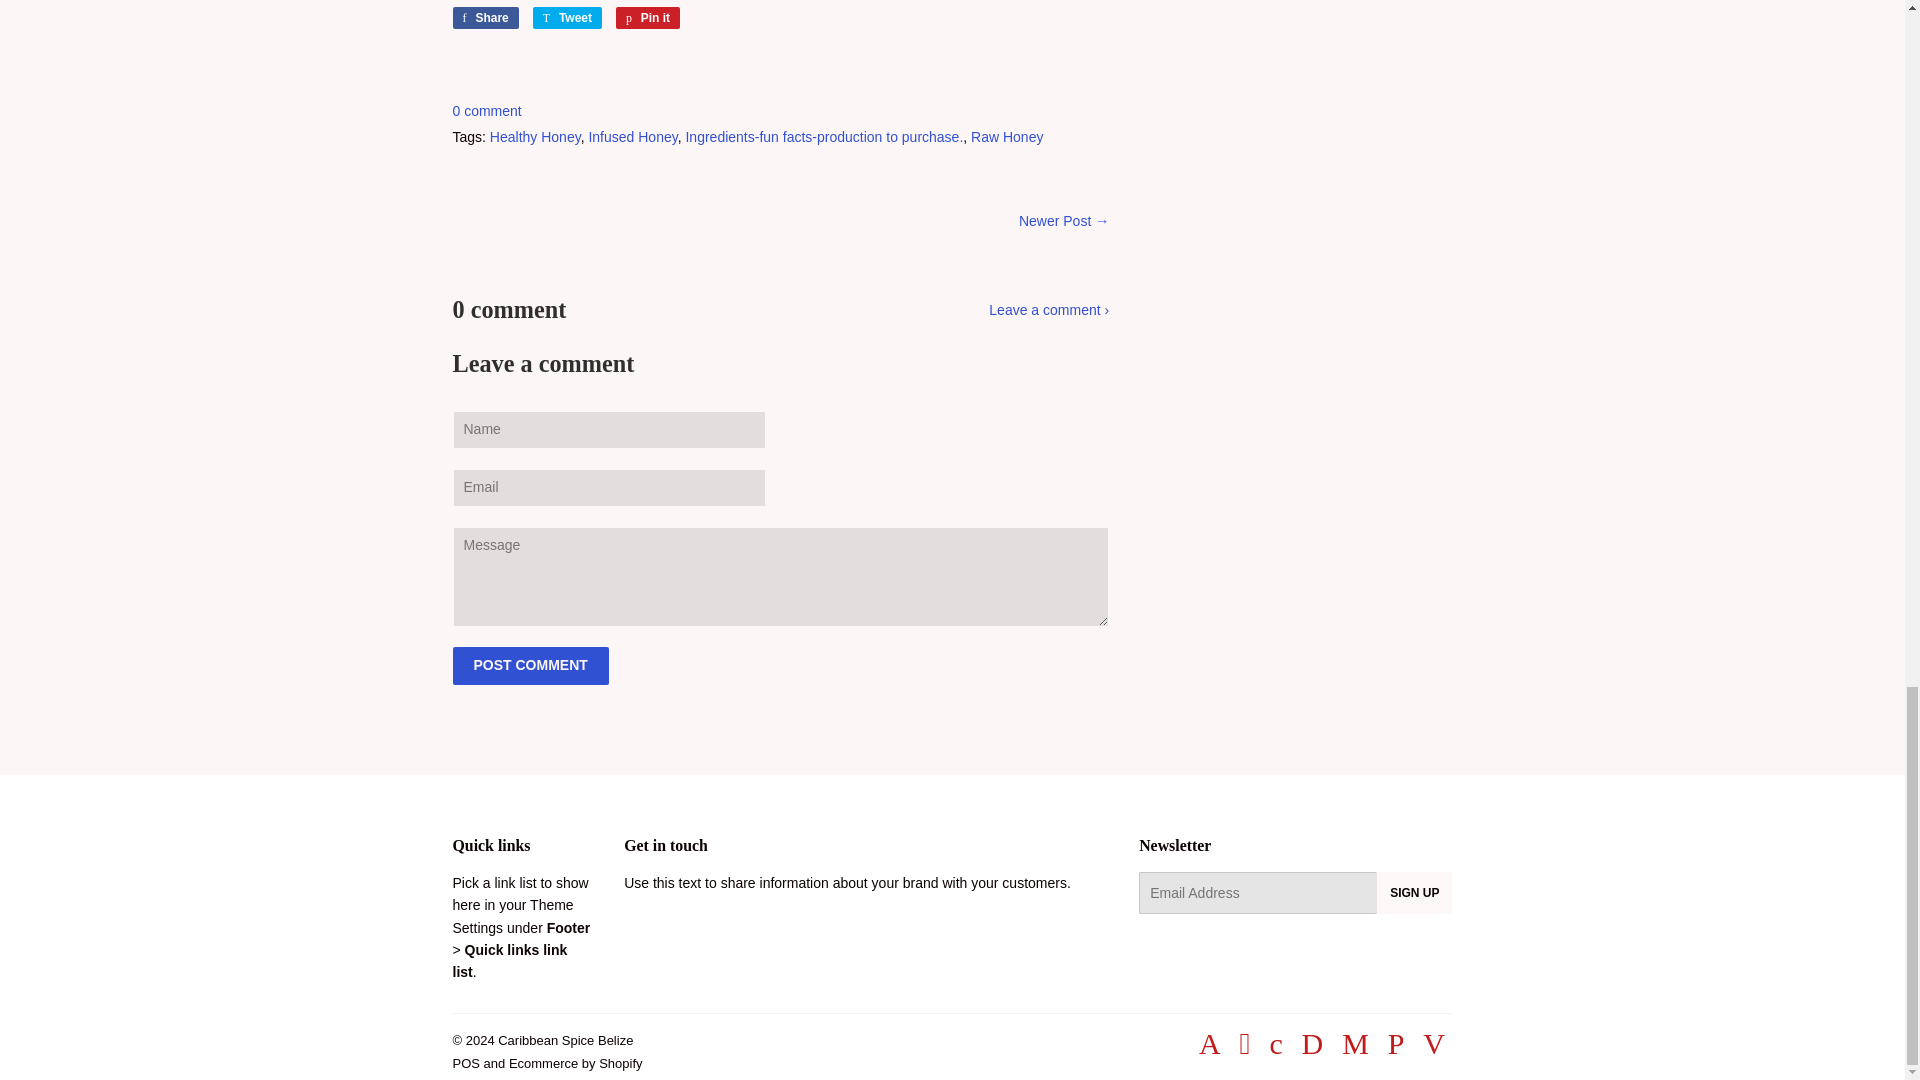 The image size is (1920, 1080). What do you see at coordinates (1006, 136) in the screenshot?
I see `Post comment` at bounding box center [1006, 136].